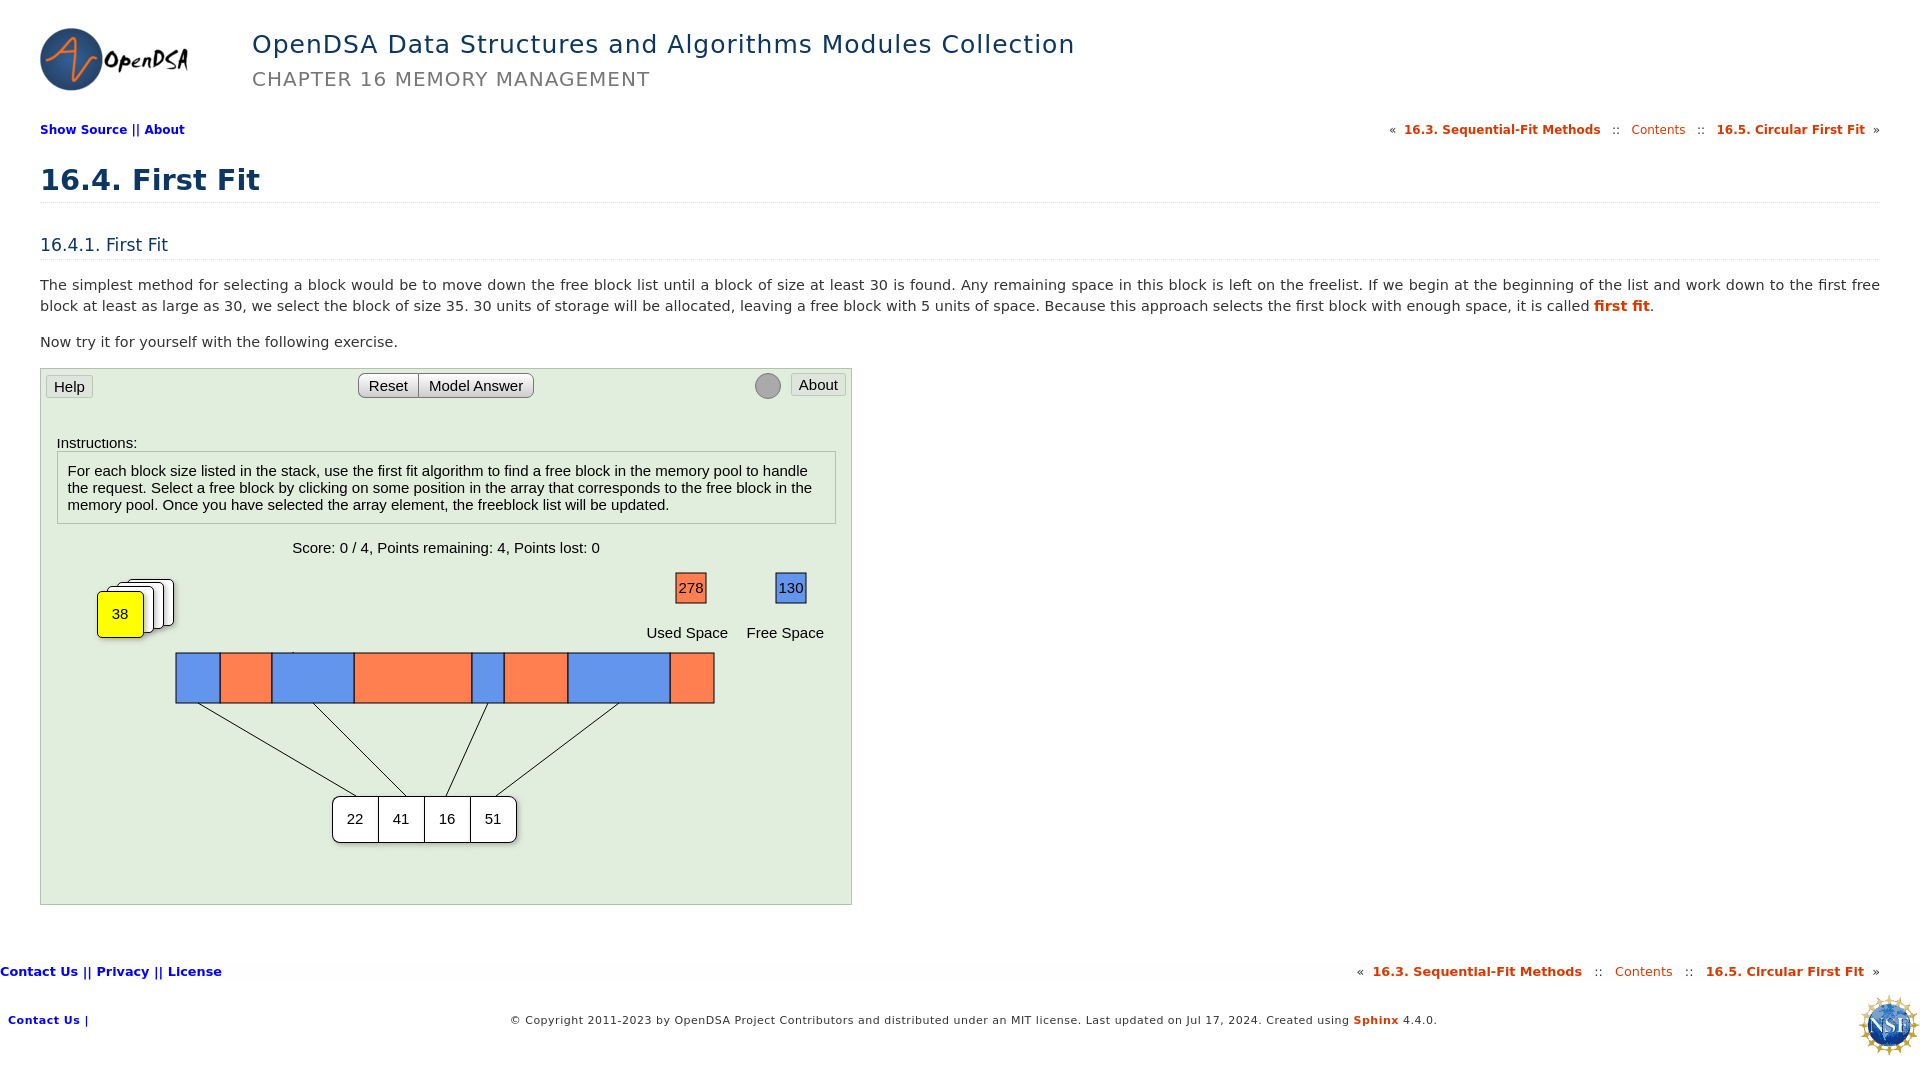 The width and height of the screenshot is (1920, 1080). I want to click on Contents, so click(1643, 971).